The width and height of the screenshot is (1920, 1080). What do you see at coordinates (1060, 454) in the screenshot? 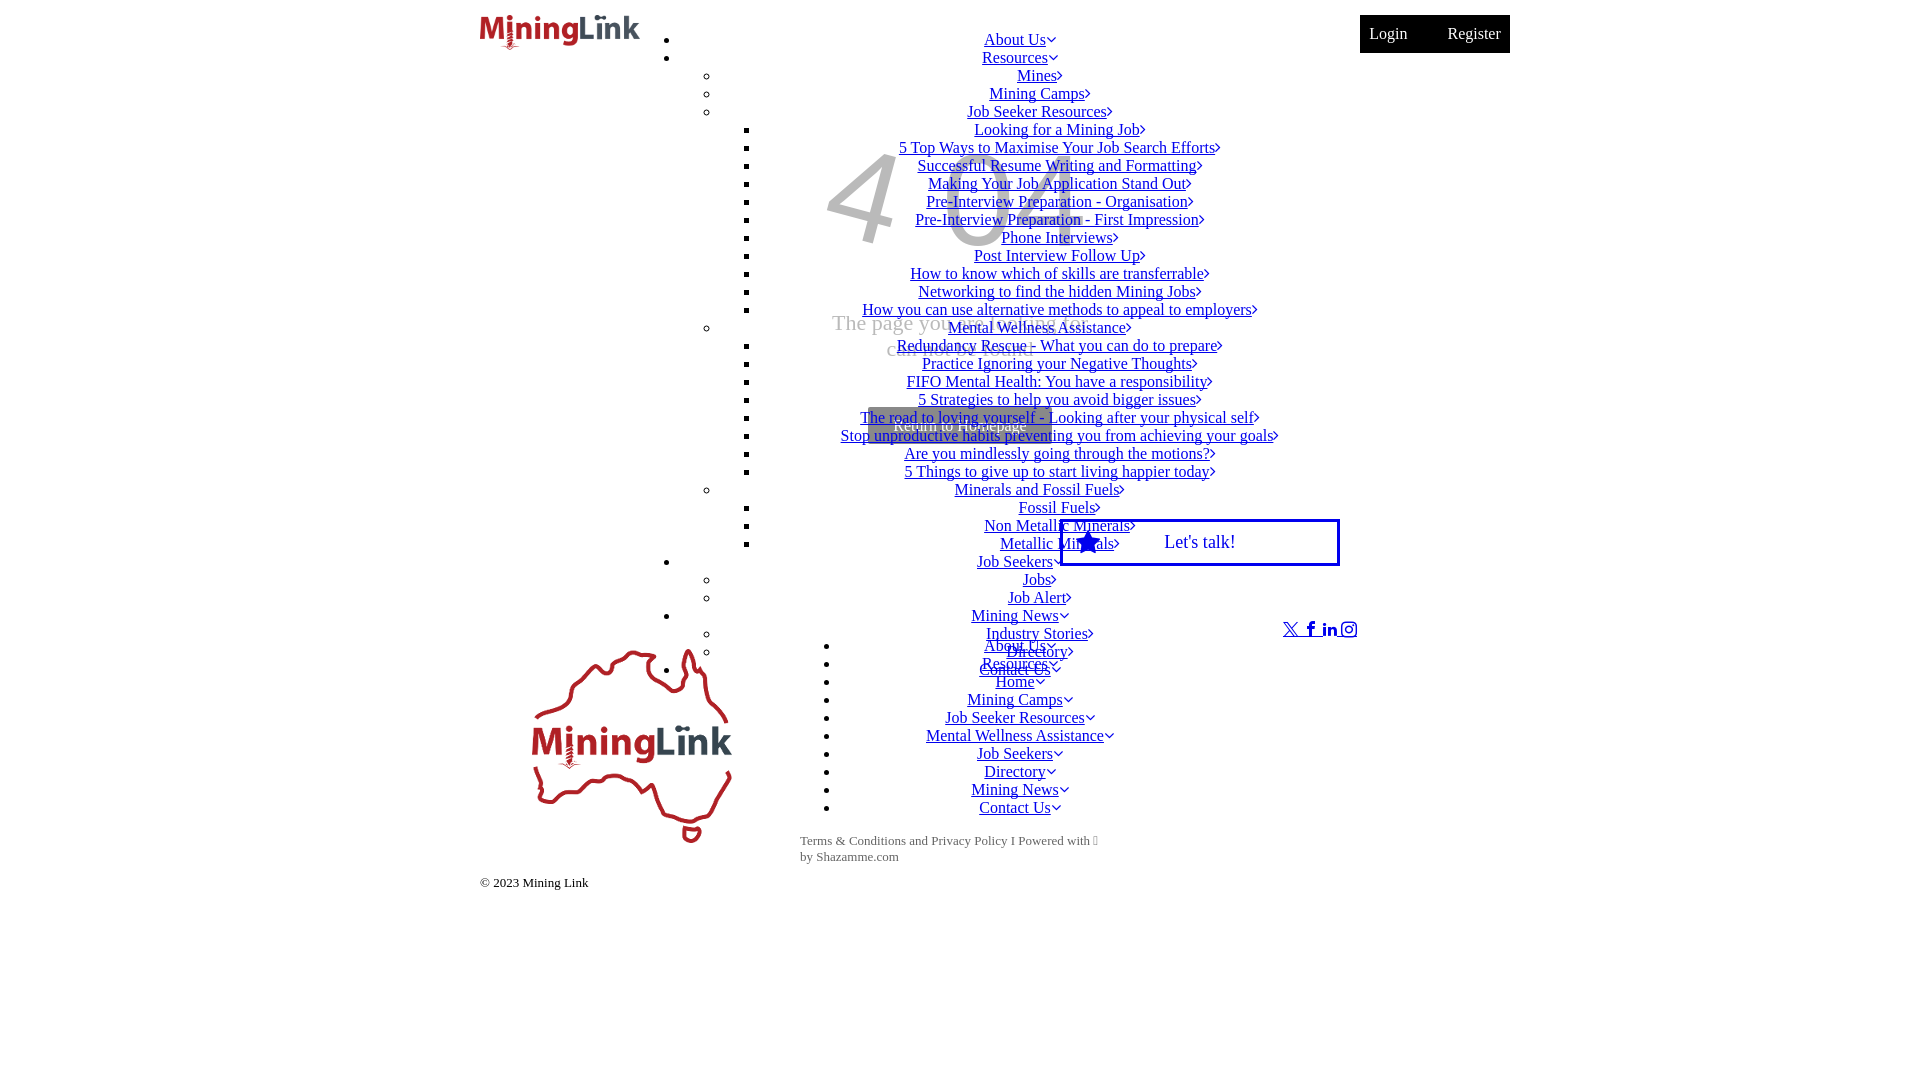
I see `Are you mindlessly going through the motions?` at bounding box center [1060, 454].